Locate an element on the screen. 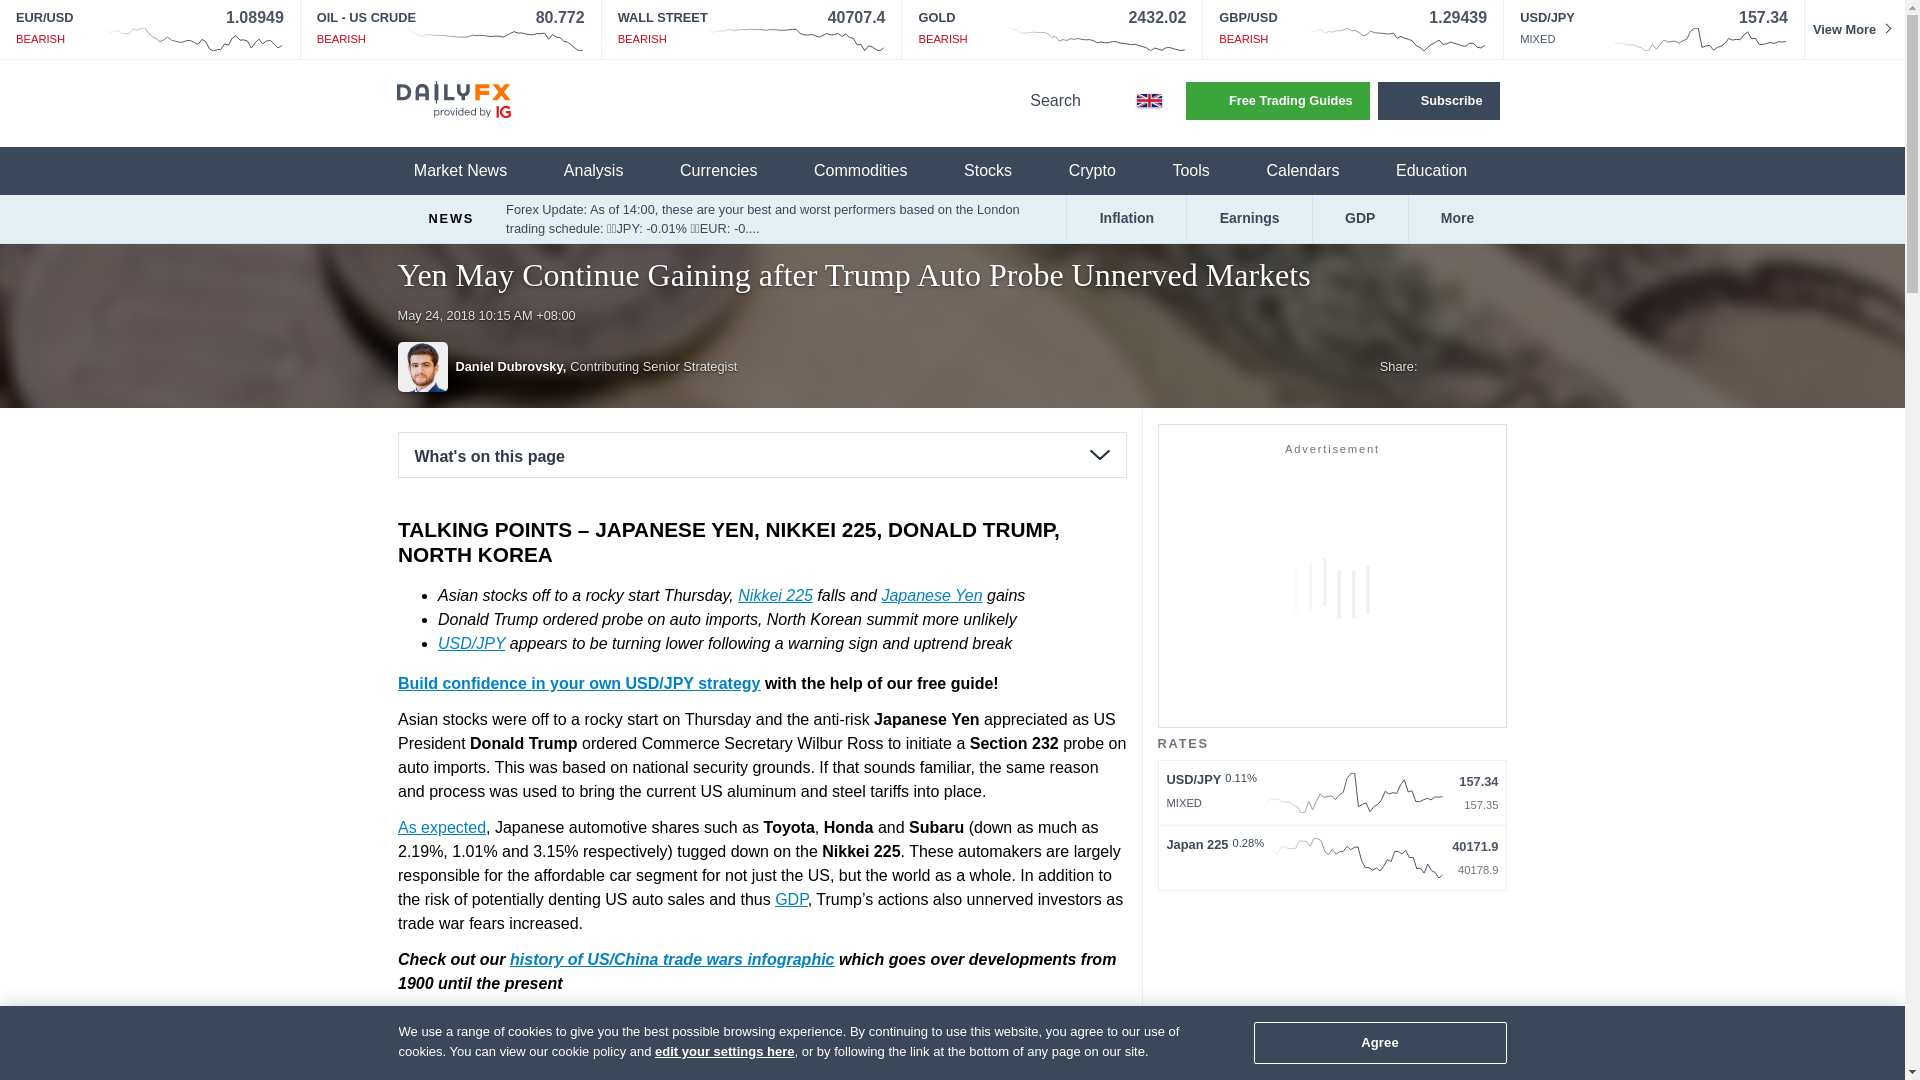 Image resolution: width=1920 pixels, height=1080 pixels. Market News is located at coordinates (472, 171).